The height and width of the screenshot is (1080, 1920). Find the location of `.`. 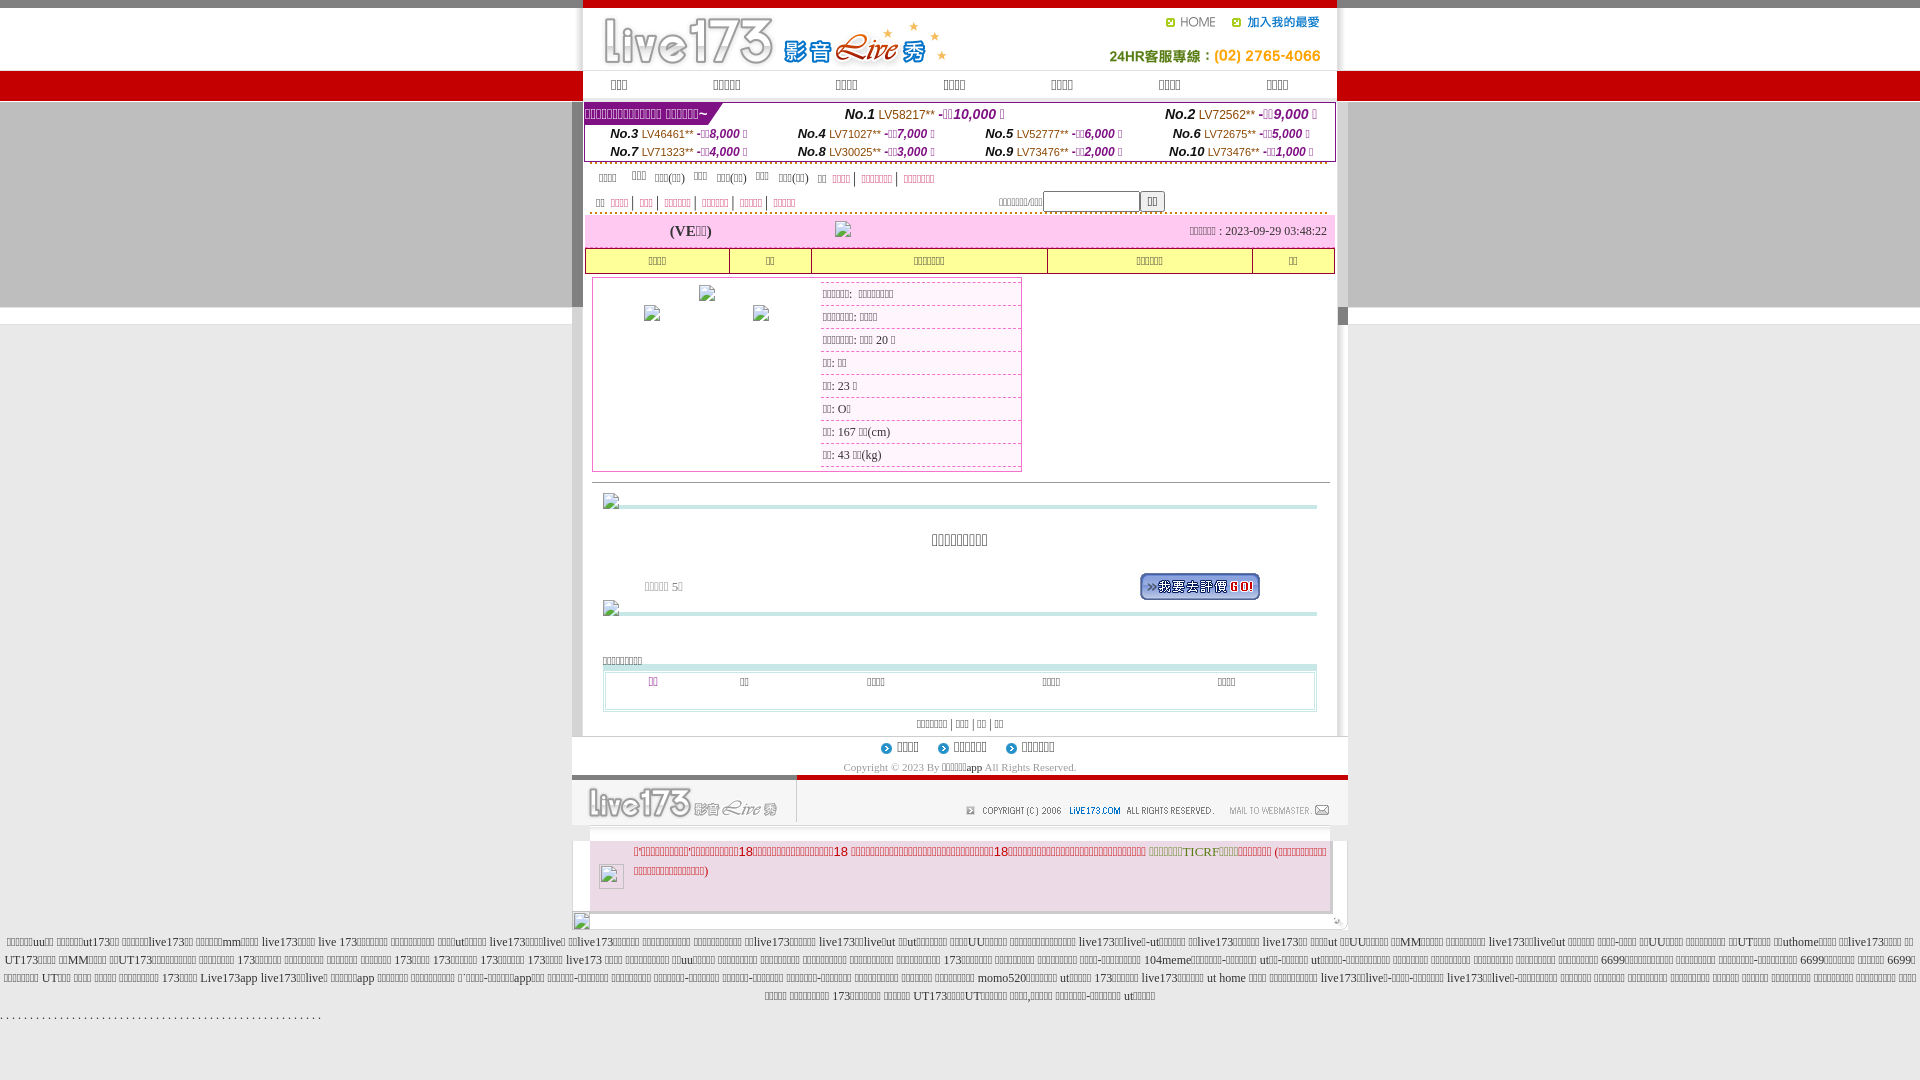

. is located at coordinates (266, 1015).